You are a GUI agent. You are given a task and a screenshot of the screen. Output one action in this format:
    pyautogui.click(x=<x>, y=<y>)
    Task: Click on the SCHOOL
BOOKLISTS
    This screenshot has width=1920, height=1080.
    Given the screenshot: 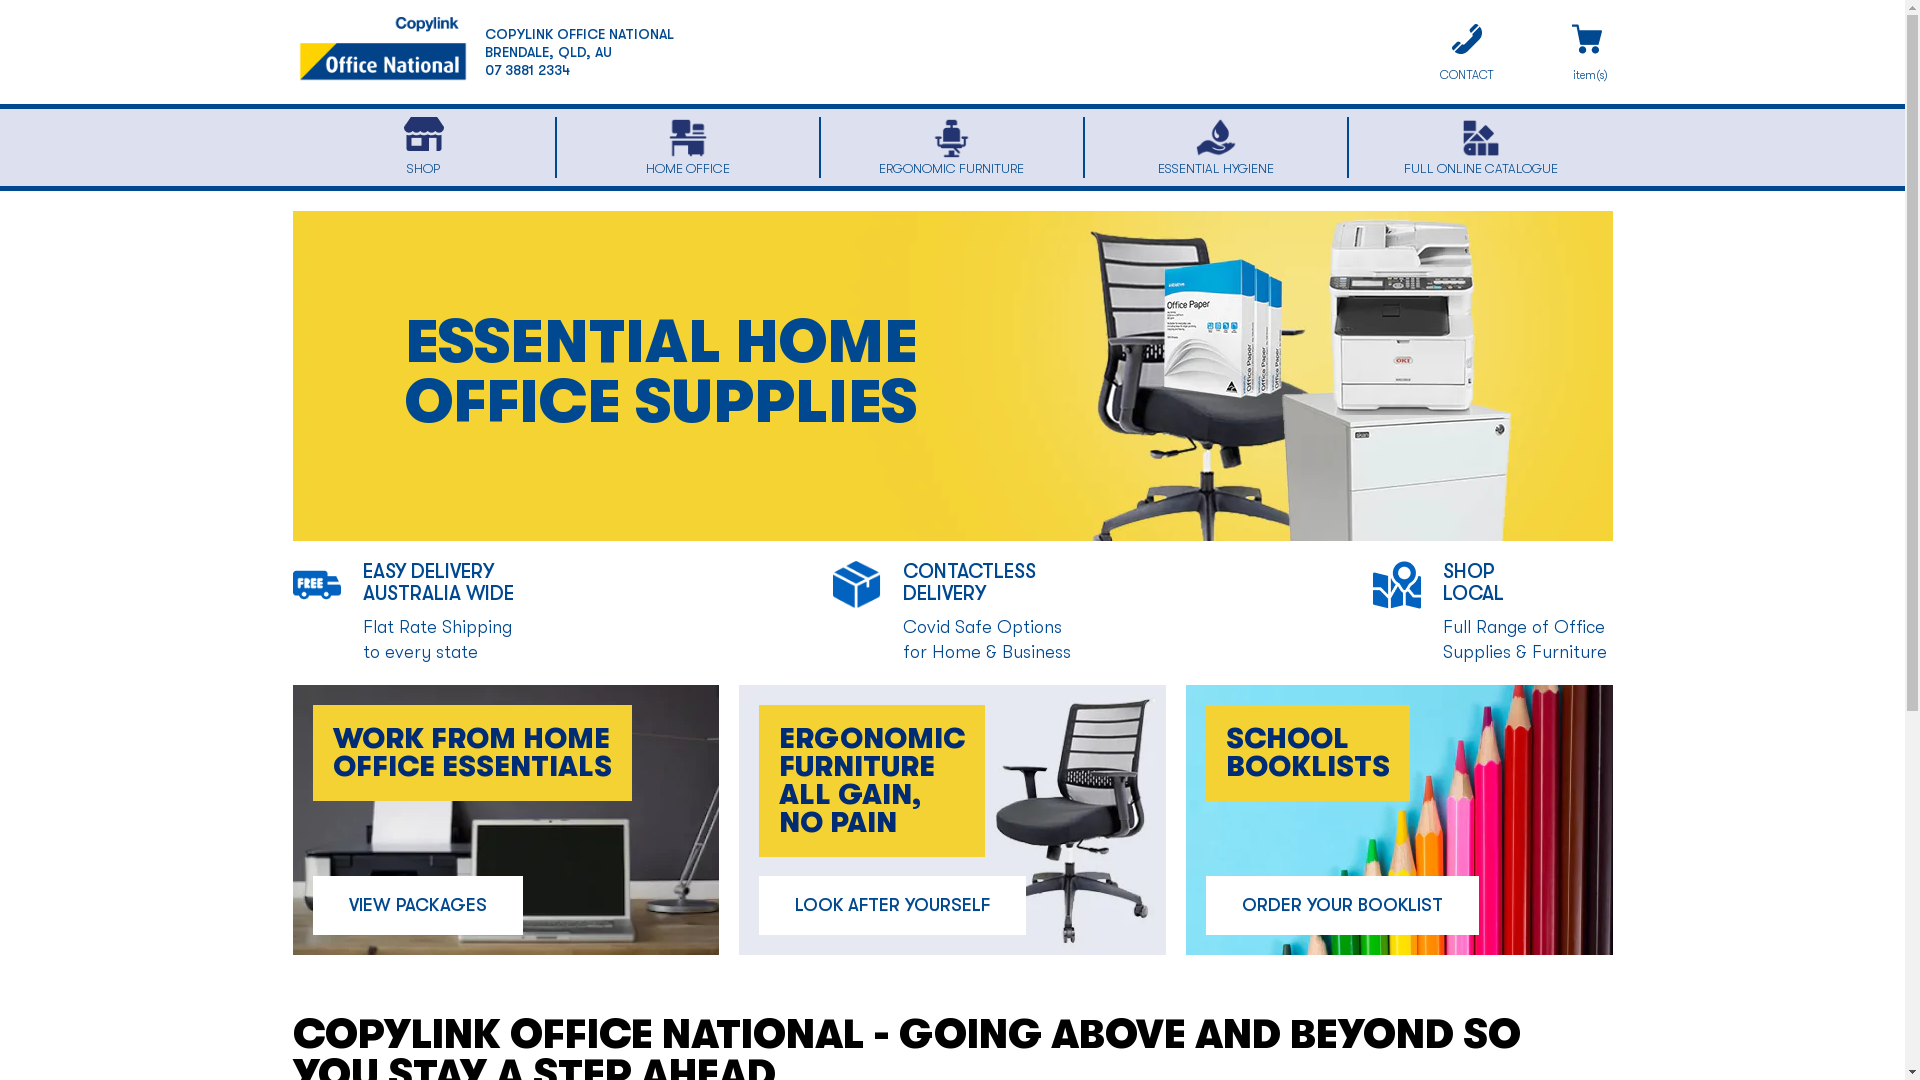 What is the action you would take?
    pyautogui.click(x=1308, y=753)
    